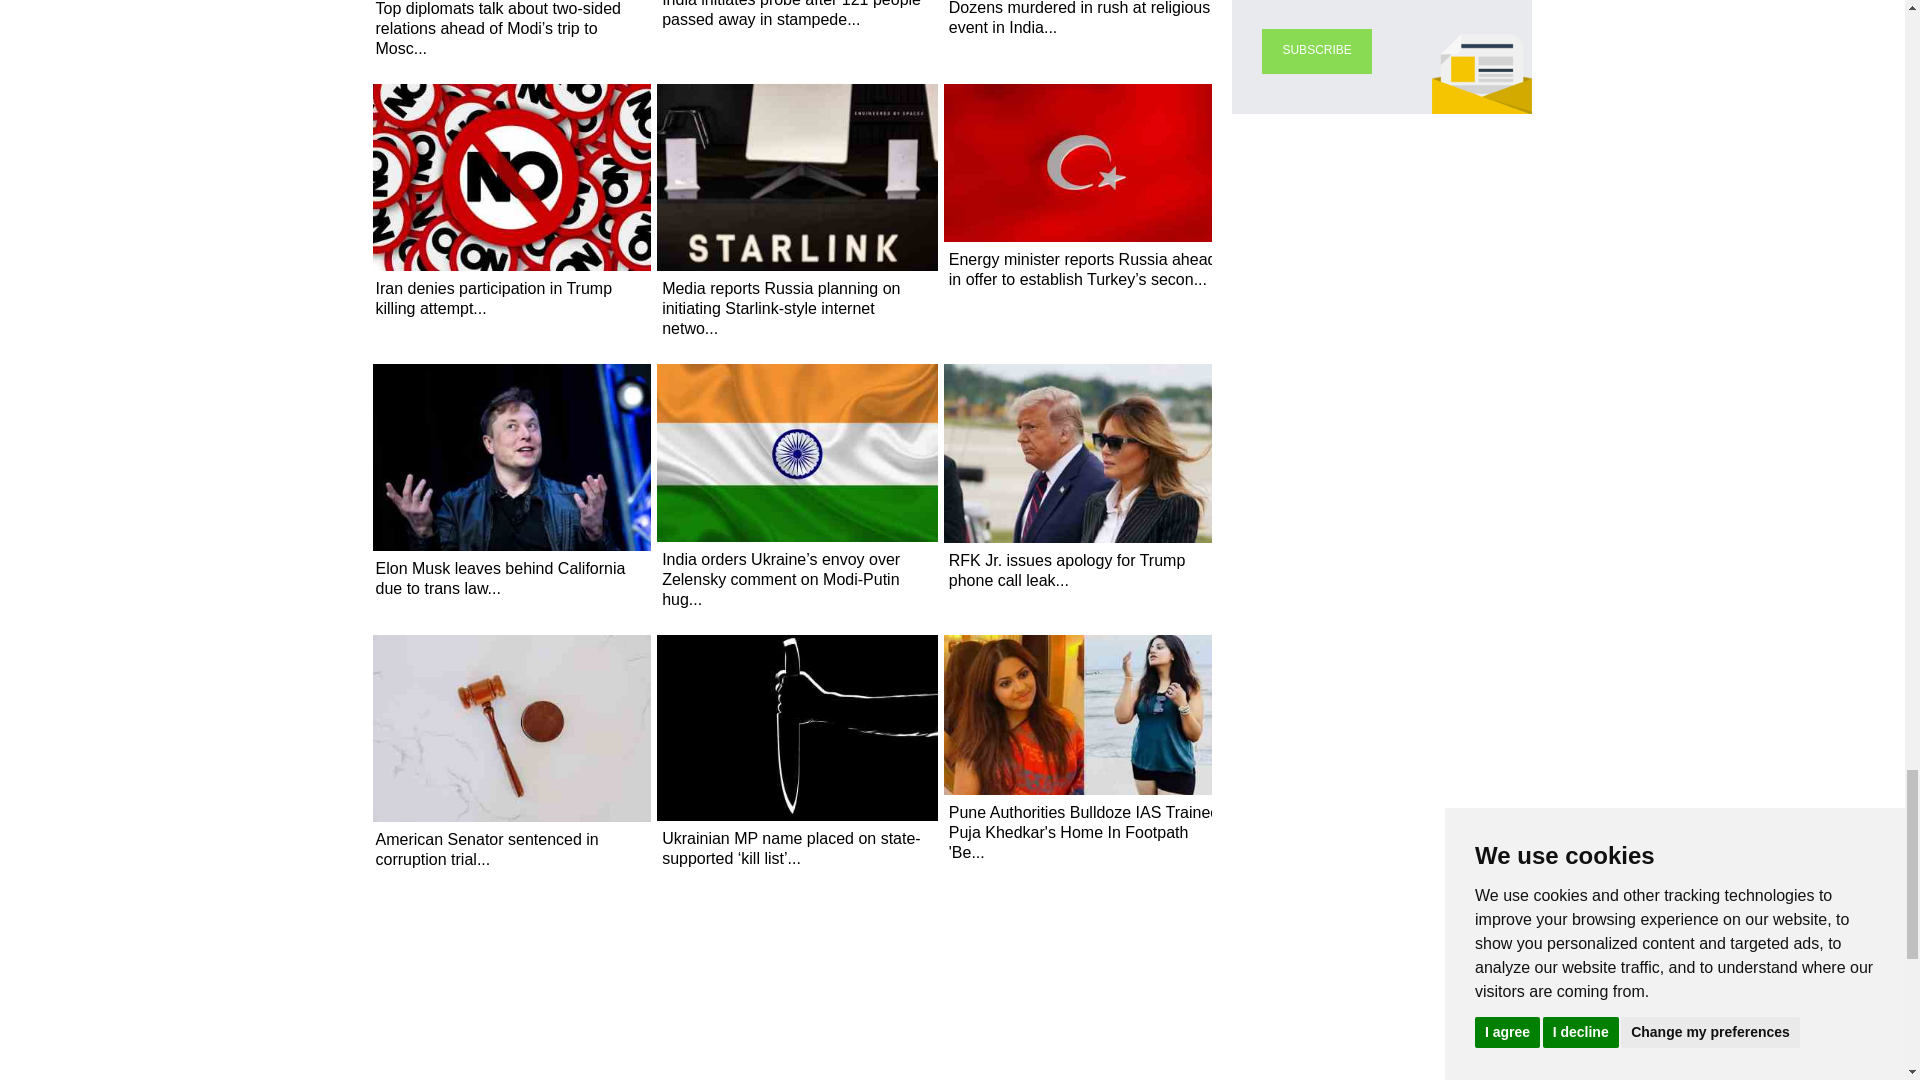 This screenshot has height=1080, width=1920. What do you see at coordinates (1316, 52) in the screenshot?
I see `Subscribe` at bounding box center [1316, 52].